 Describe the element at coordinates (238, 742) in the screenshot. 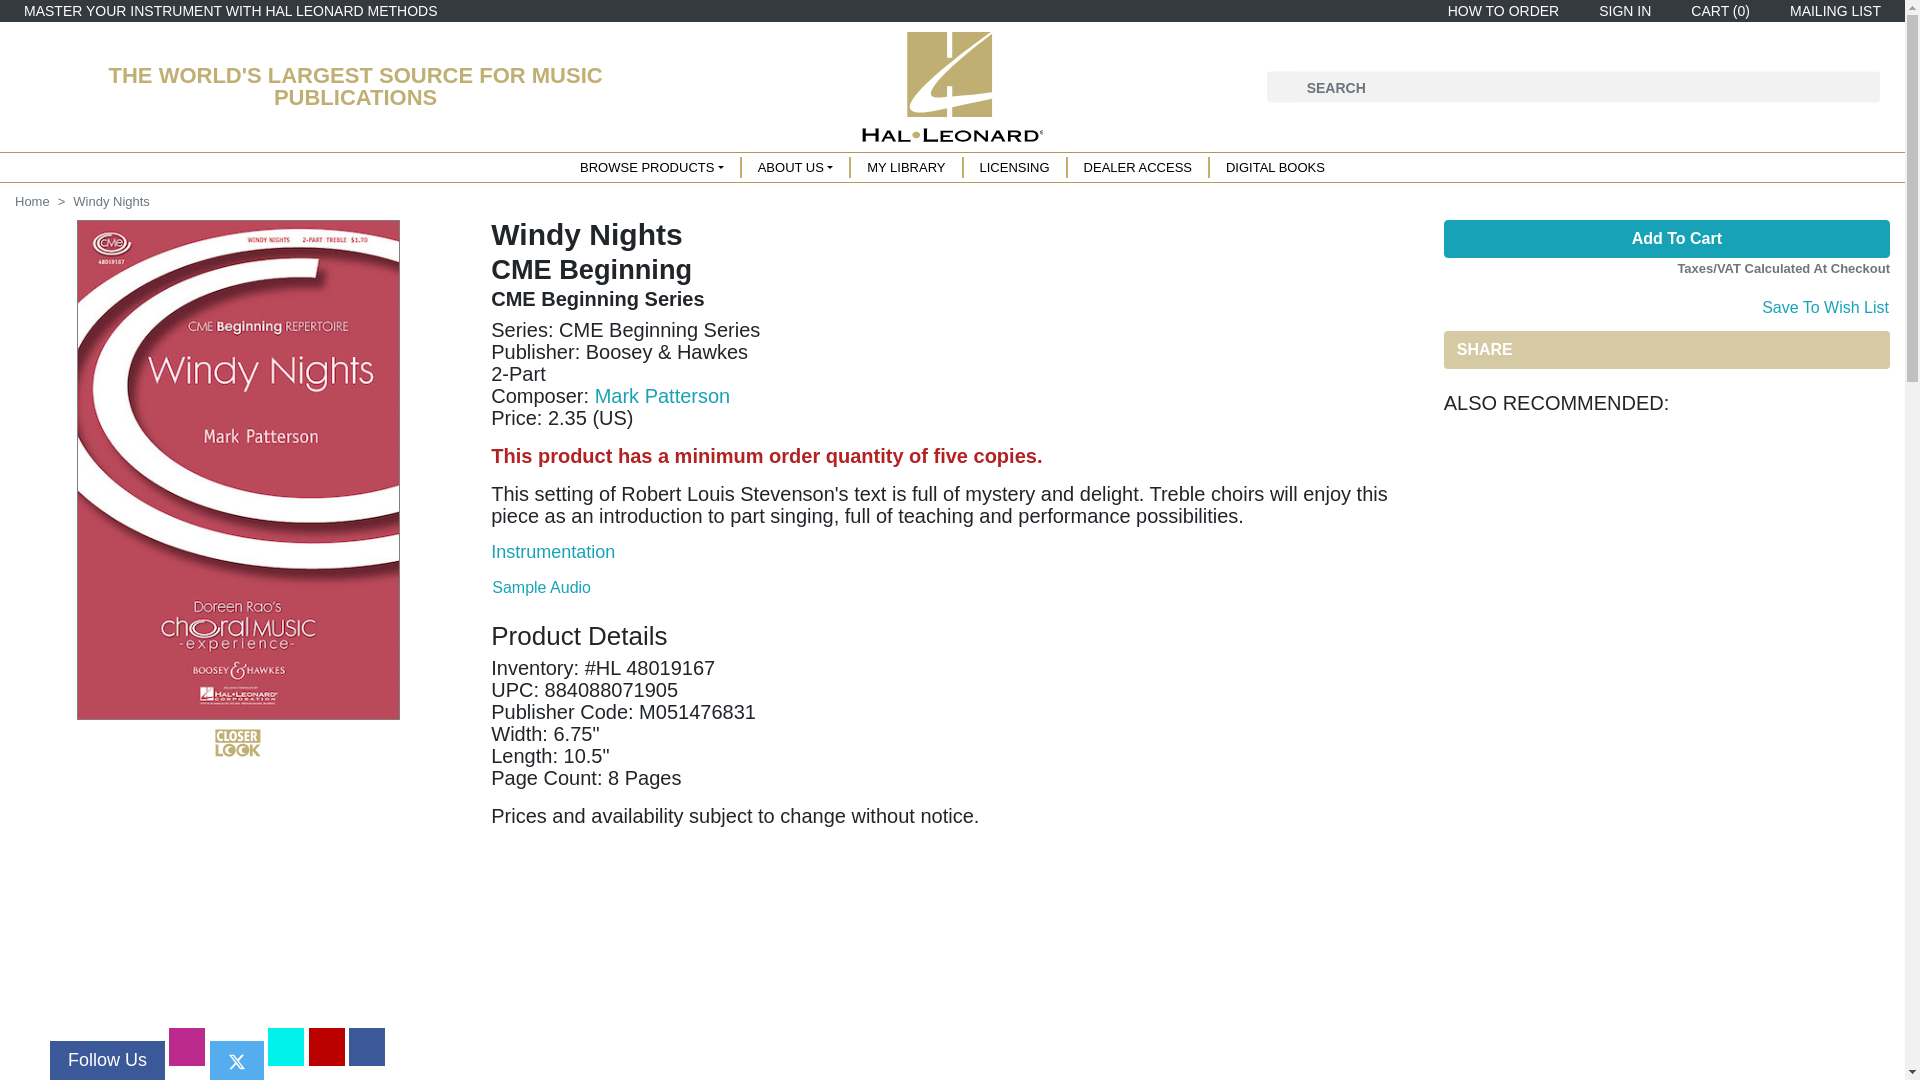

I see `Closer Look` at that location.